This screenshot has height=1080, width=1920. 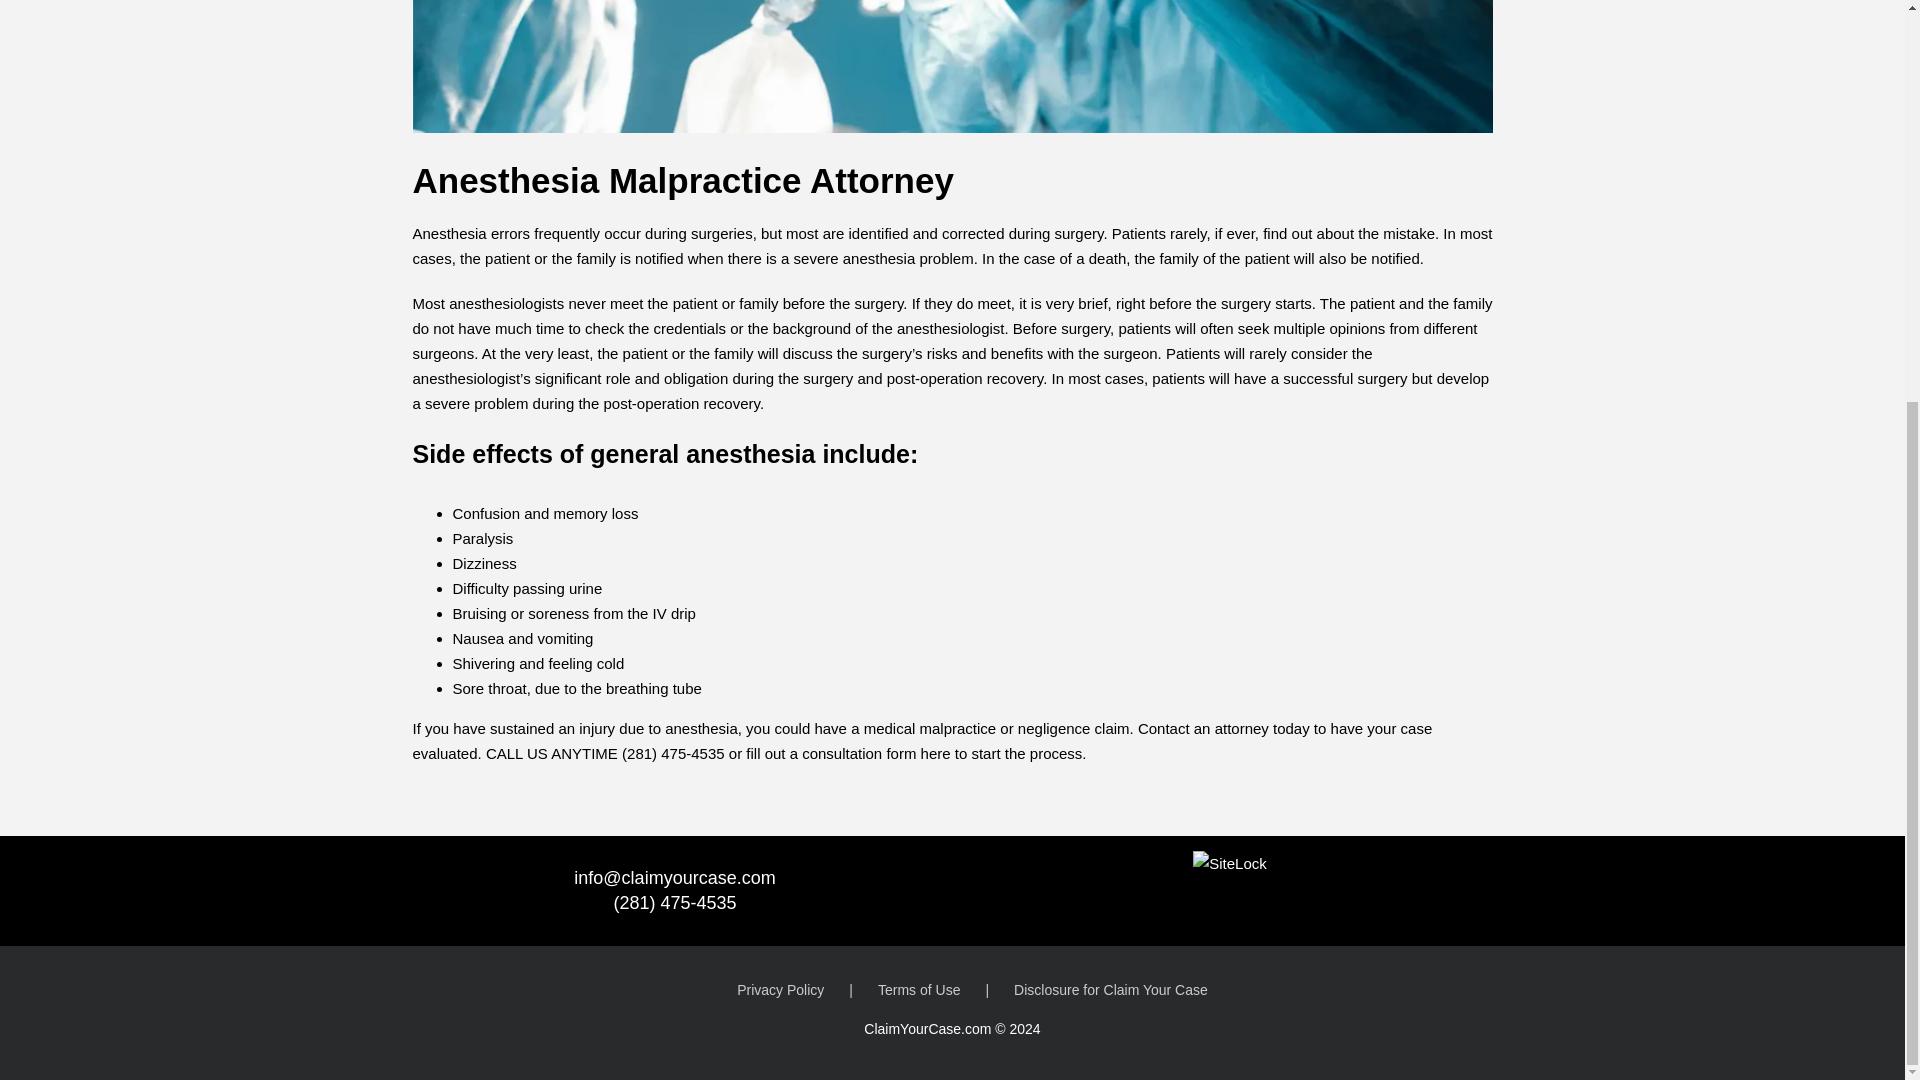 What do you see at coordinates (807, 990) in the screenshot?
I see `Privacy Policy` at bounding box center [807, 990].